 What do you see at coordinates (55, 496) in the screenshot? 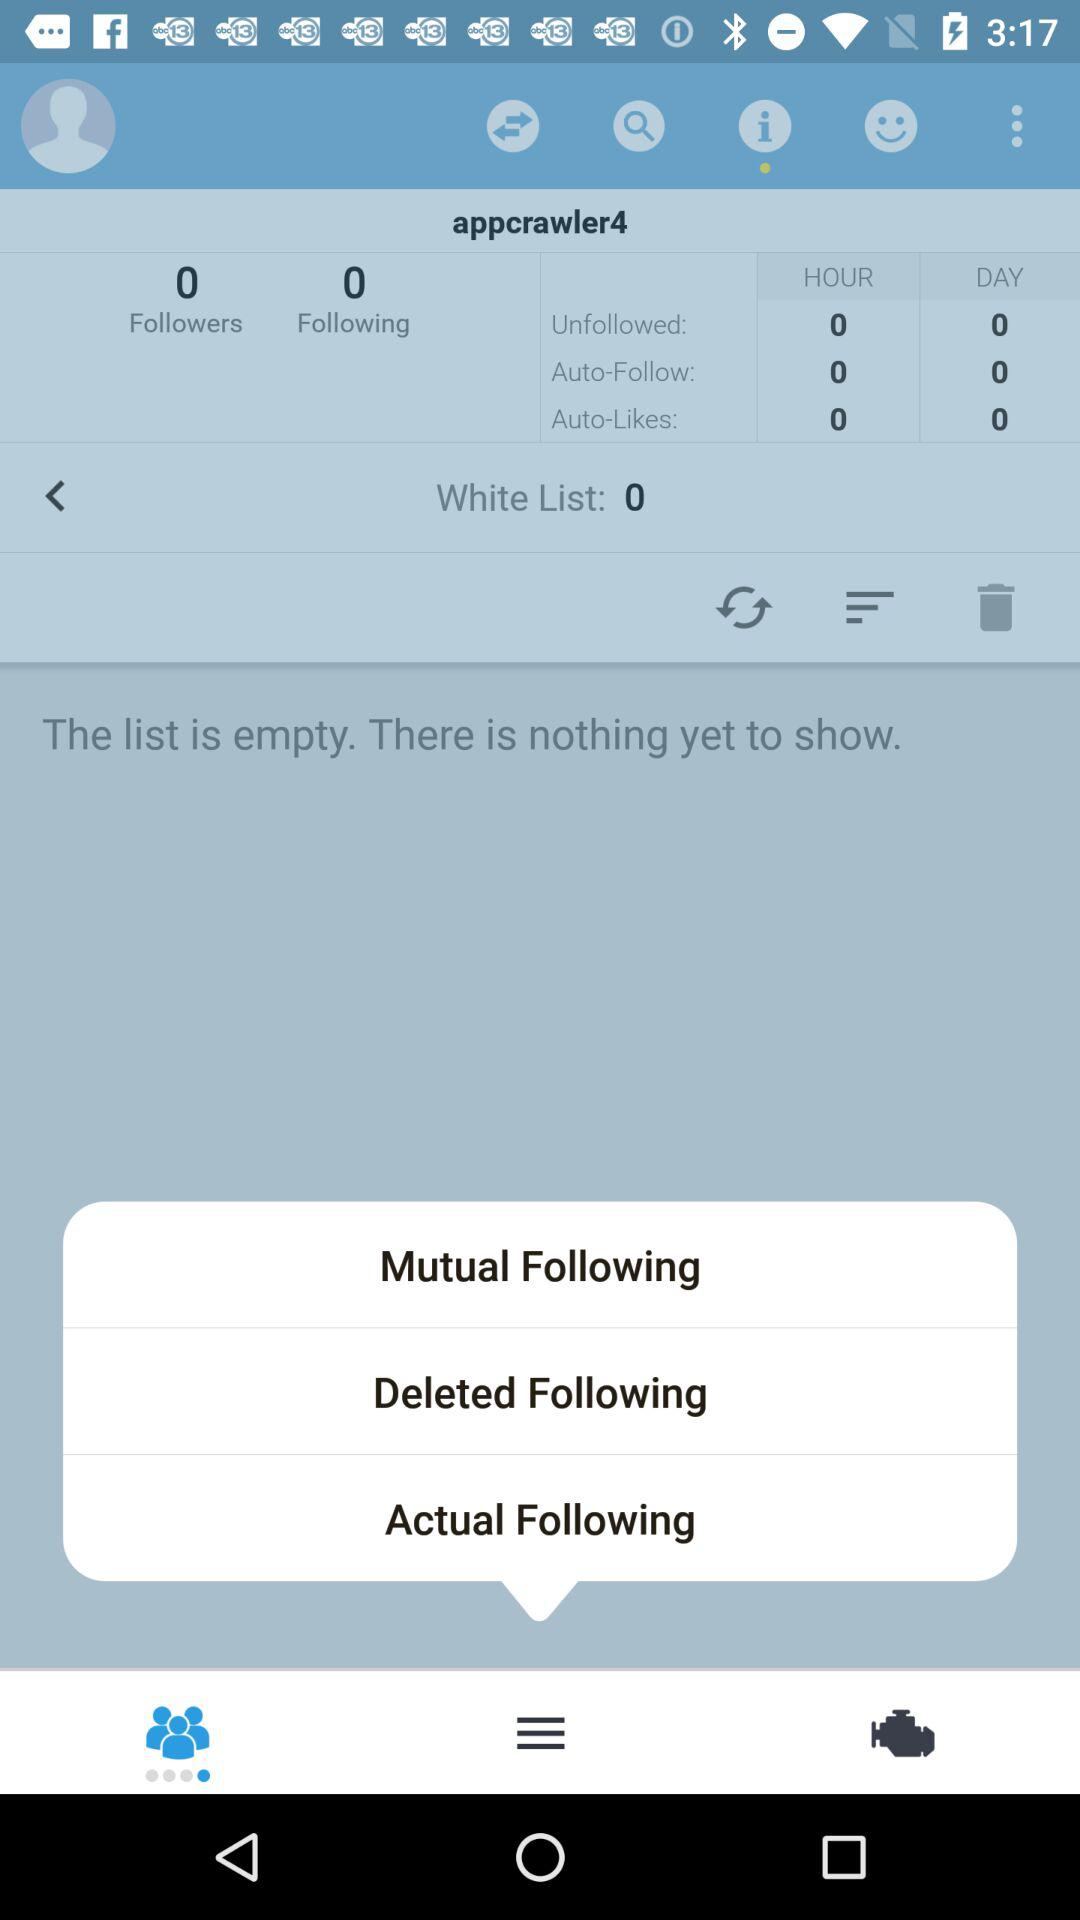
I see `go to previous page` at bounding box center [55, 496].